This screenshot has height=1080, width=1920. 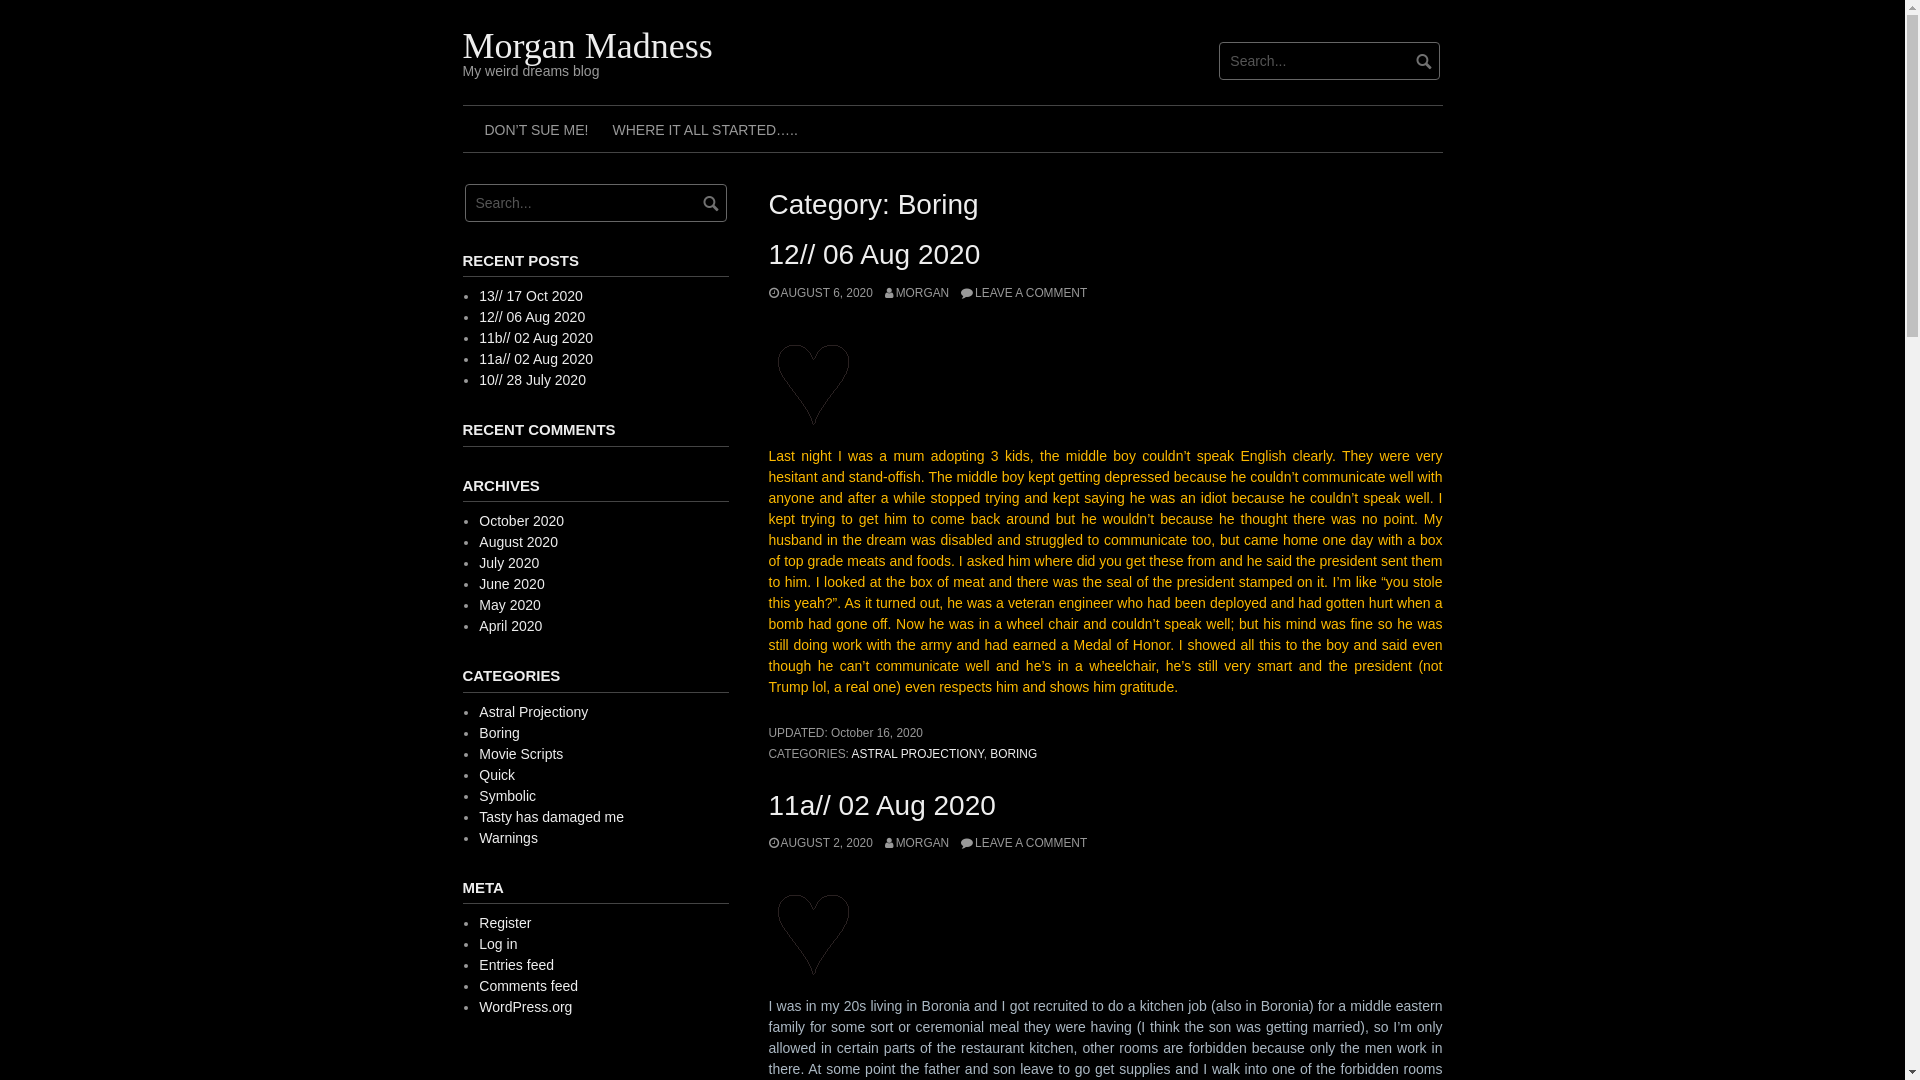 What do you see at coordinates (512, 584) in the screenshot?
I see `June 2020` at bounding box center [512, 584].